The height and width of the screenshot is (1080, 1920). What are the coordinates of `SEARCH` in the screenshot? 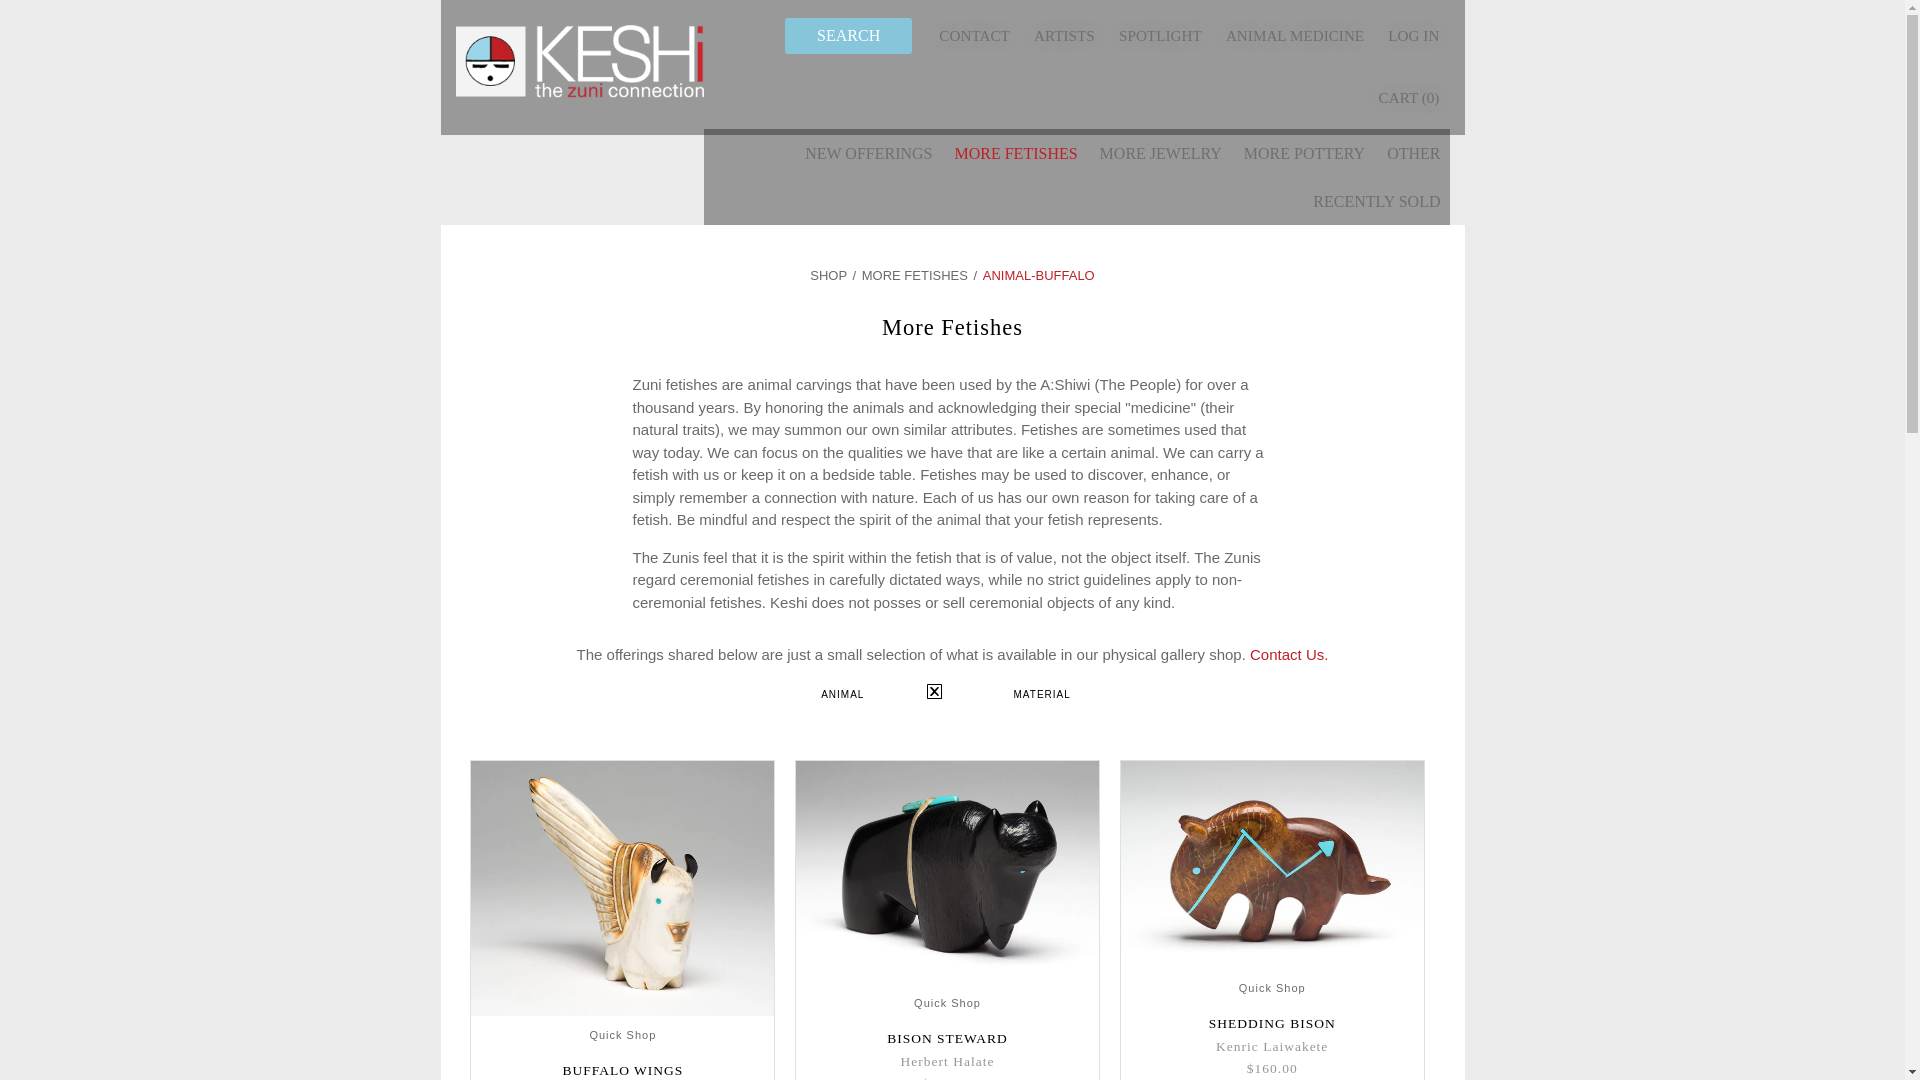 It's located at (848, 36).